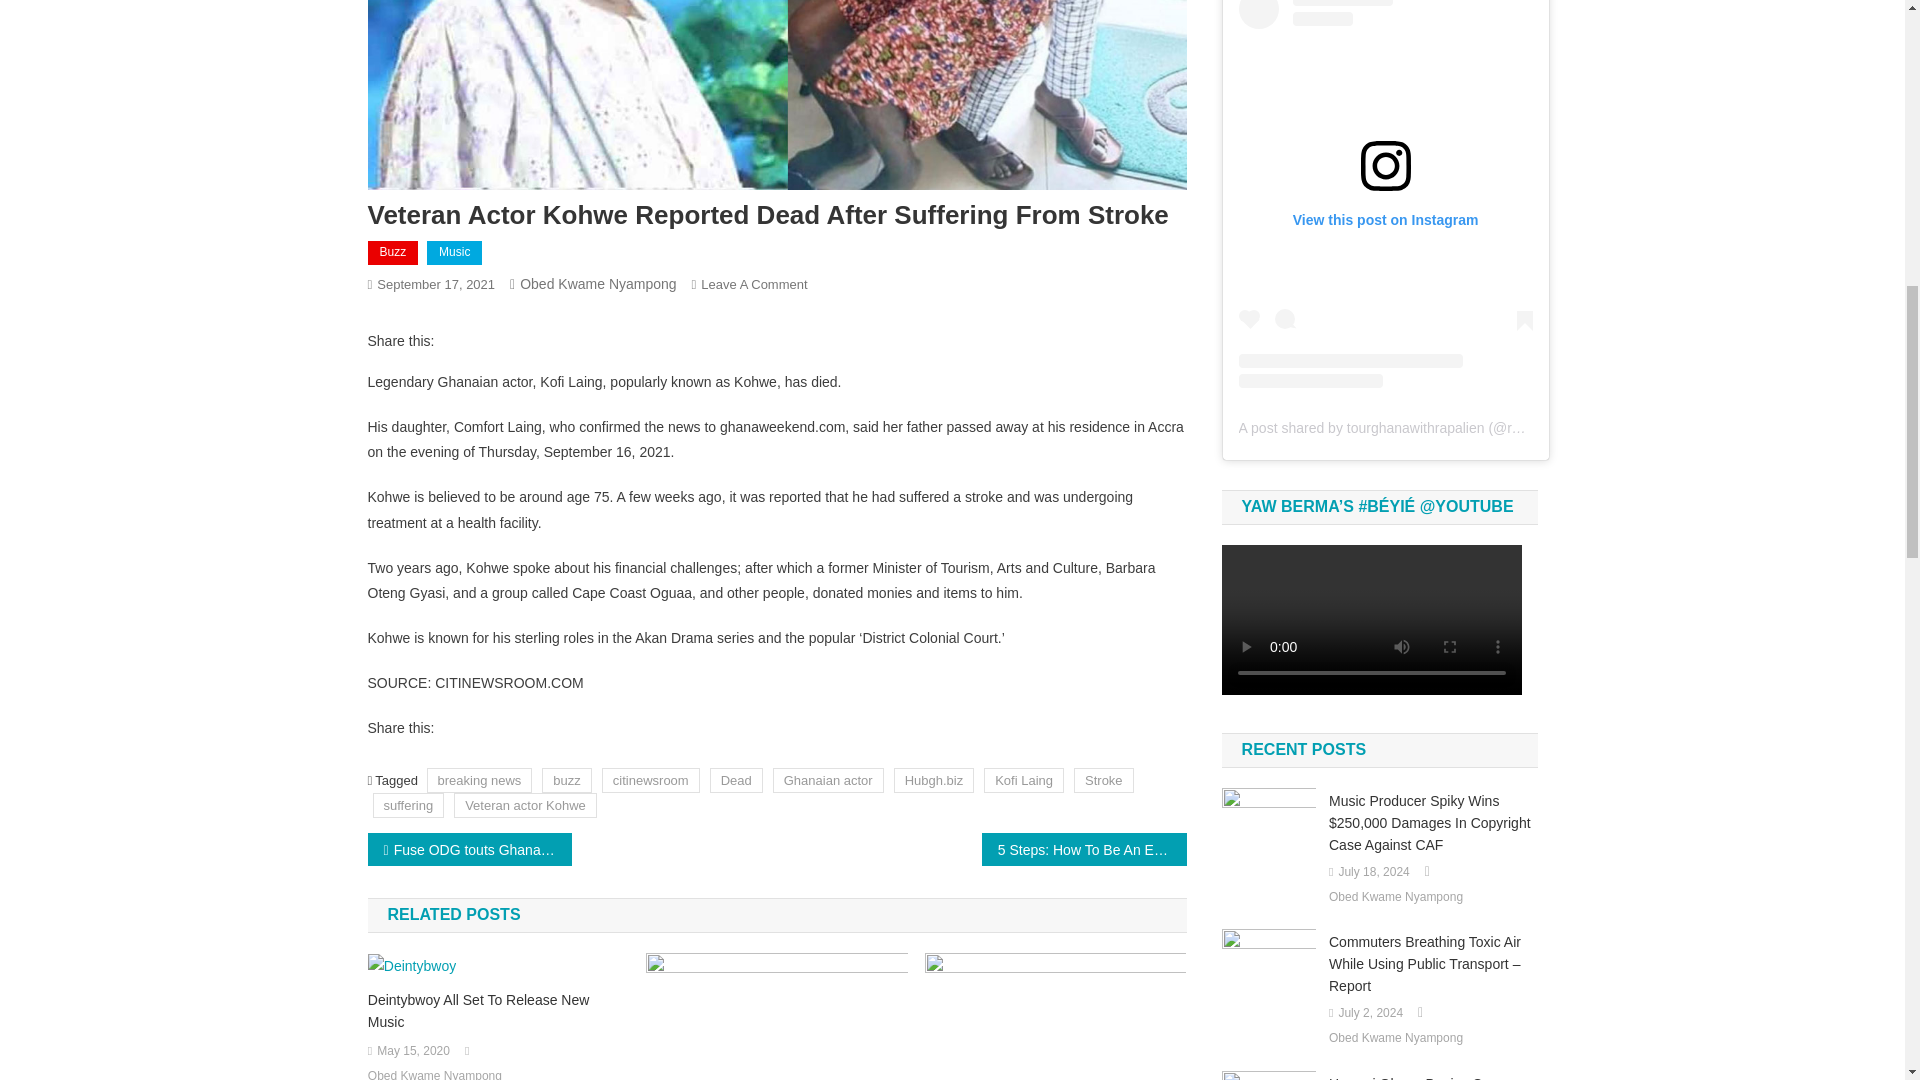 The height and width of the screenshot is (1080, 1920). What do you see at coordinates (566, 780) in the screenshot?
I see `buzz` at bounding box center [566, 780].